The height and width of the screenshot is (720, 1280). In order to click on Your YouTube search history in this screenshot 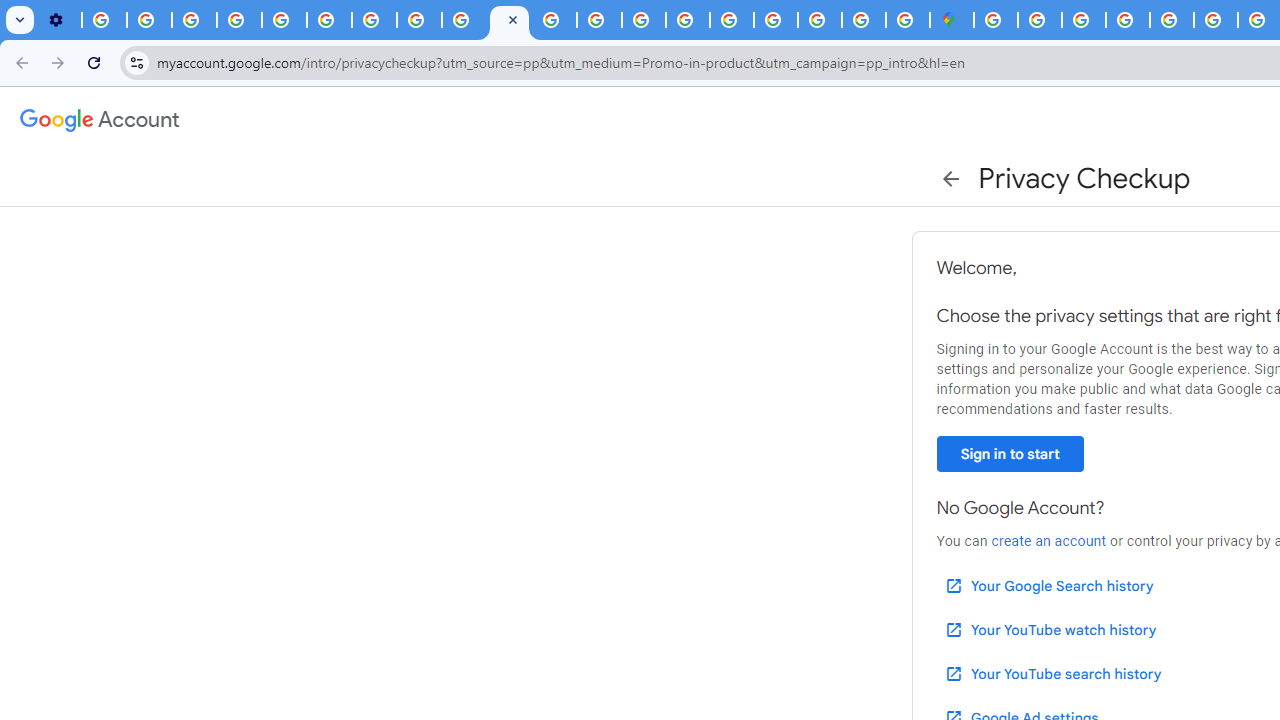, I will do `click(1052, 673)`.